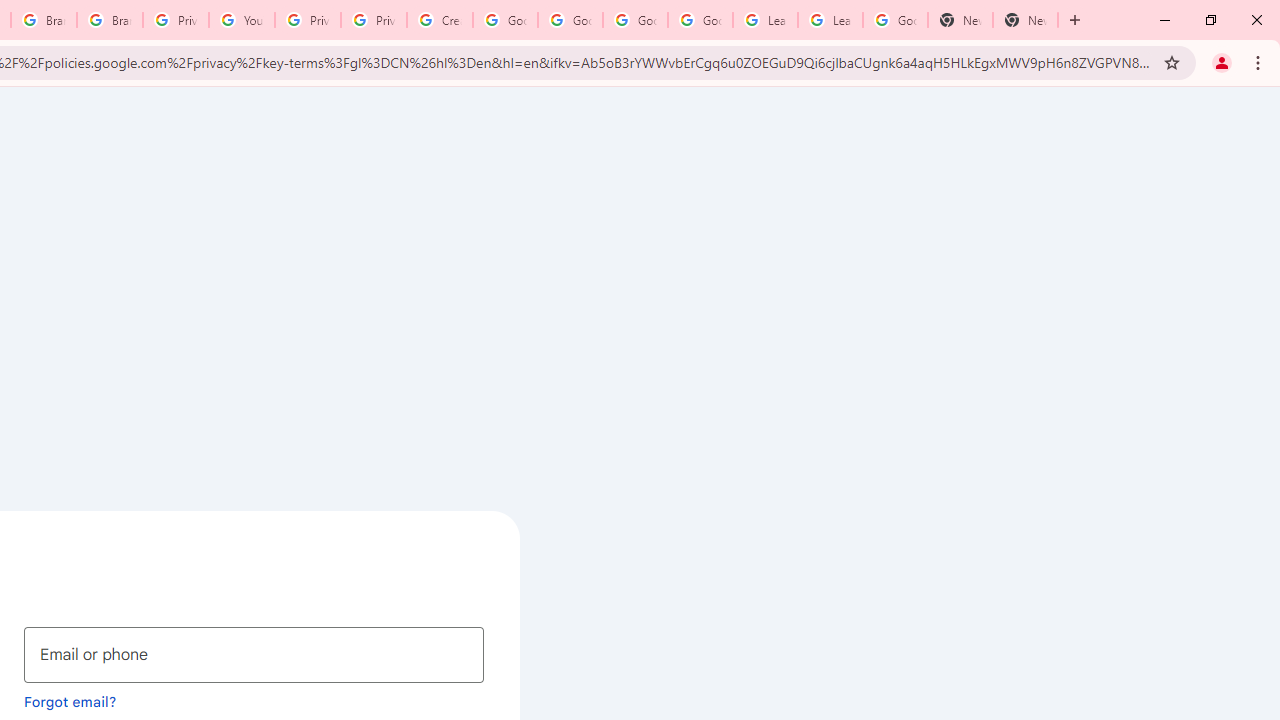 The image size is (1280, 720). I want to click on YouTube, so click(242, 20).